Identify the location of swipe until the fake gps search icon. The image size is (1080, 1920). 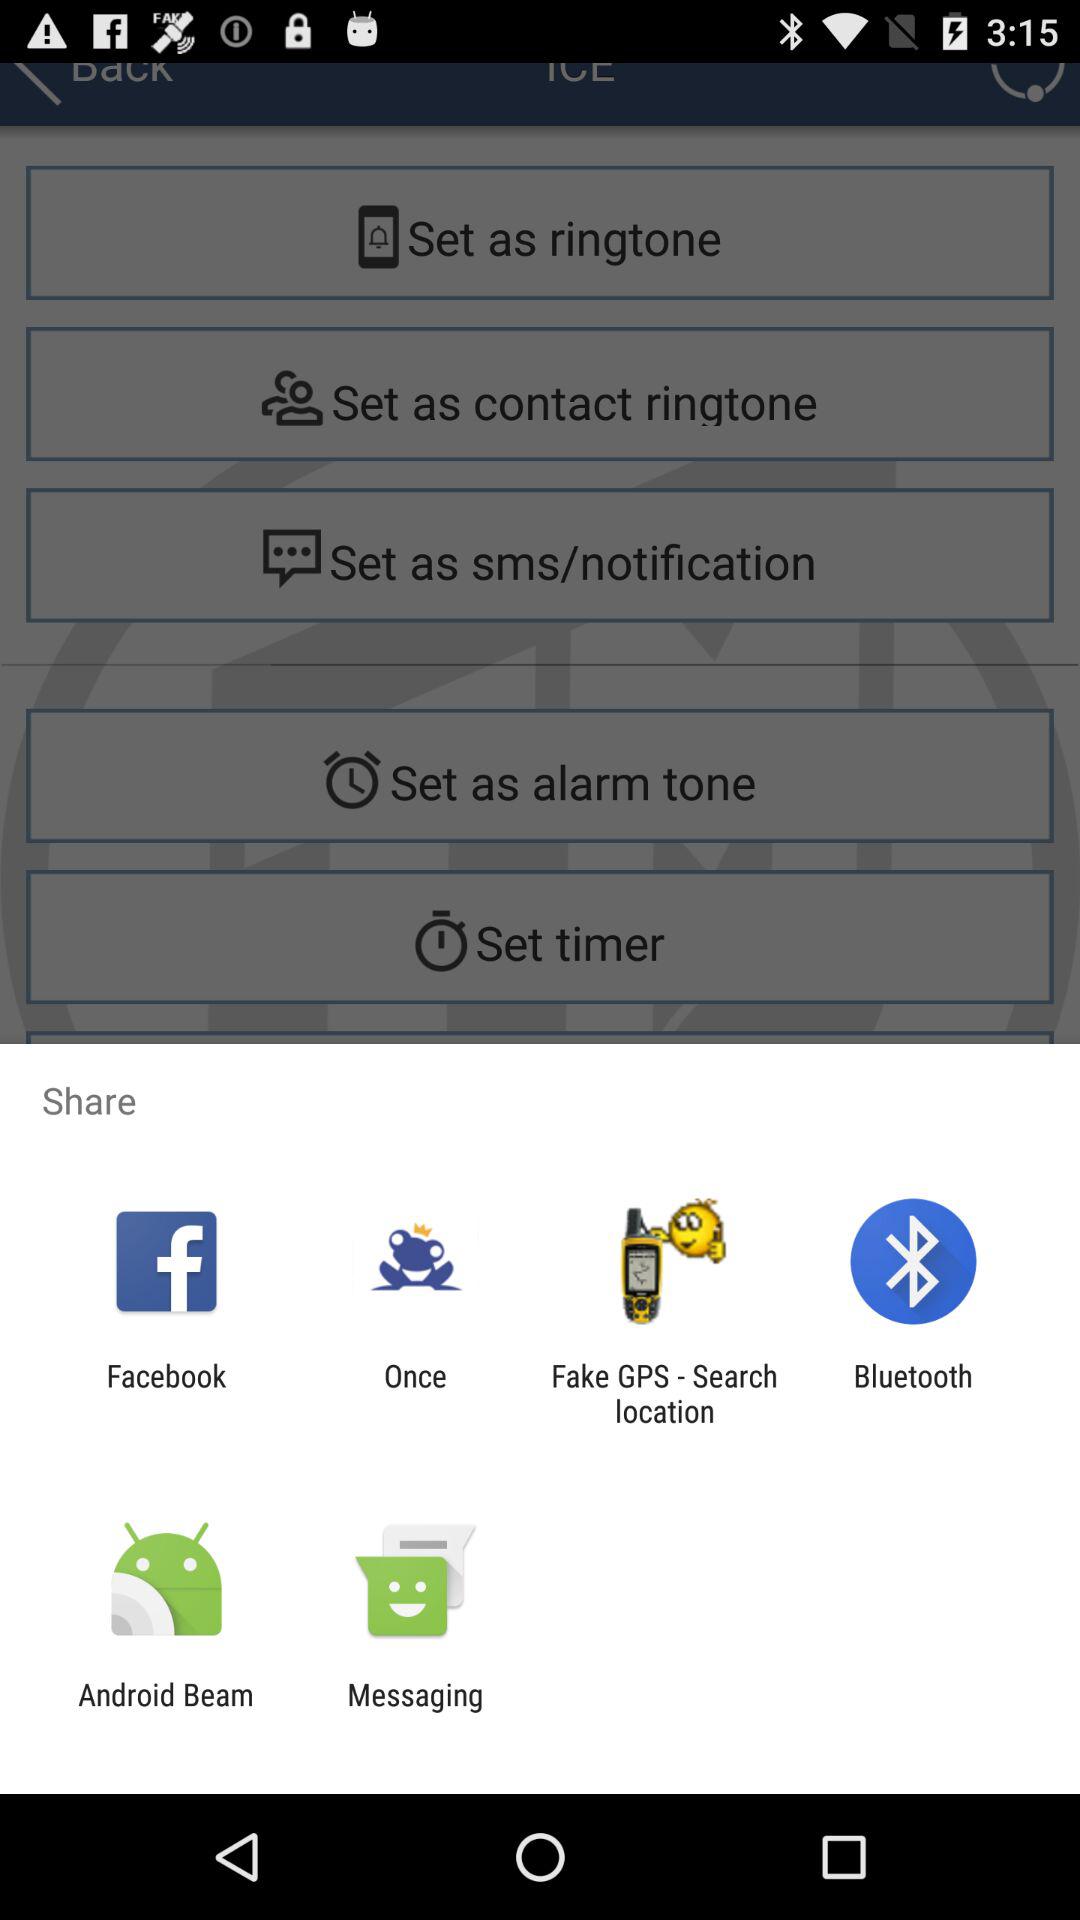
(664, 1393).